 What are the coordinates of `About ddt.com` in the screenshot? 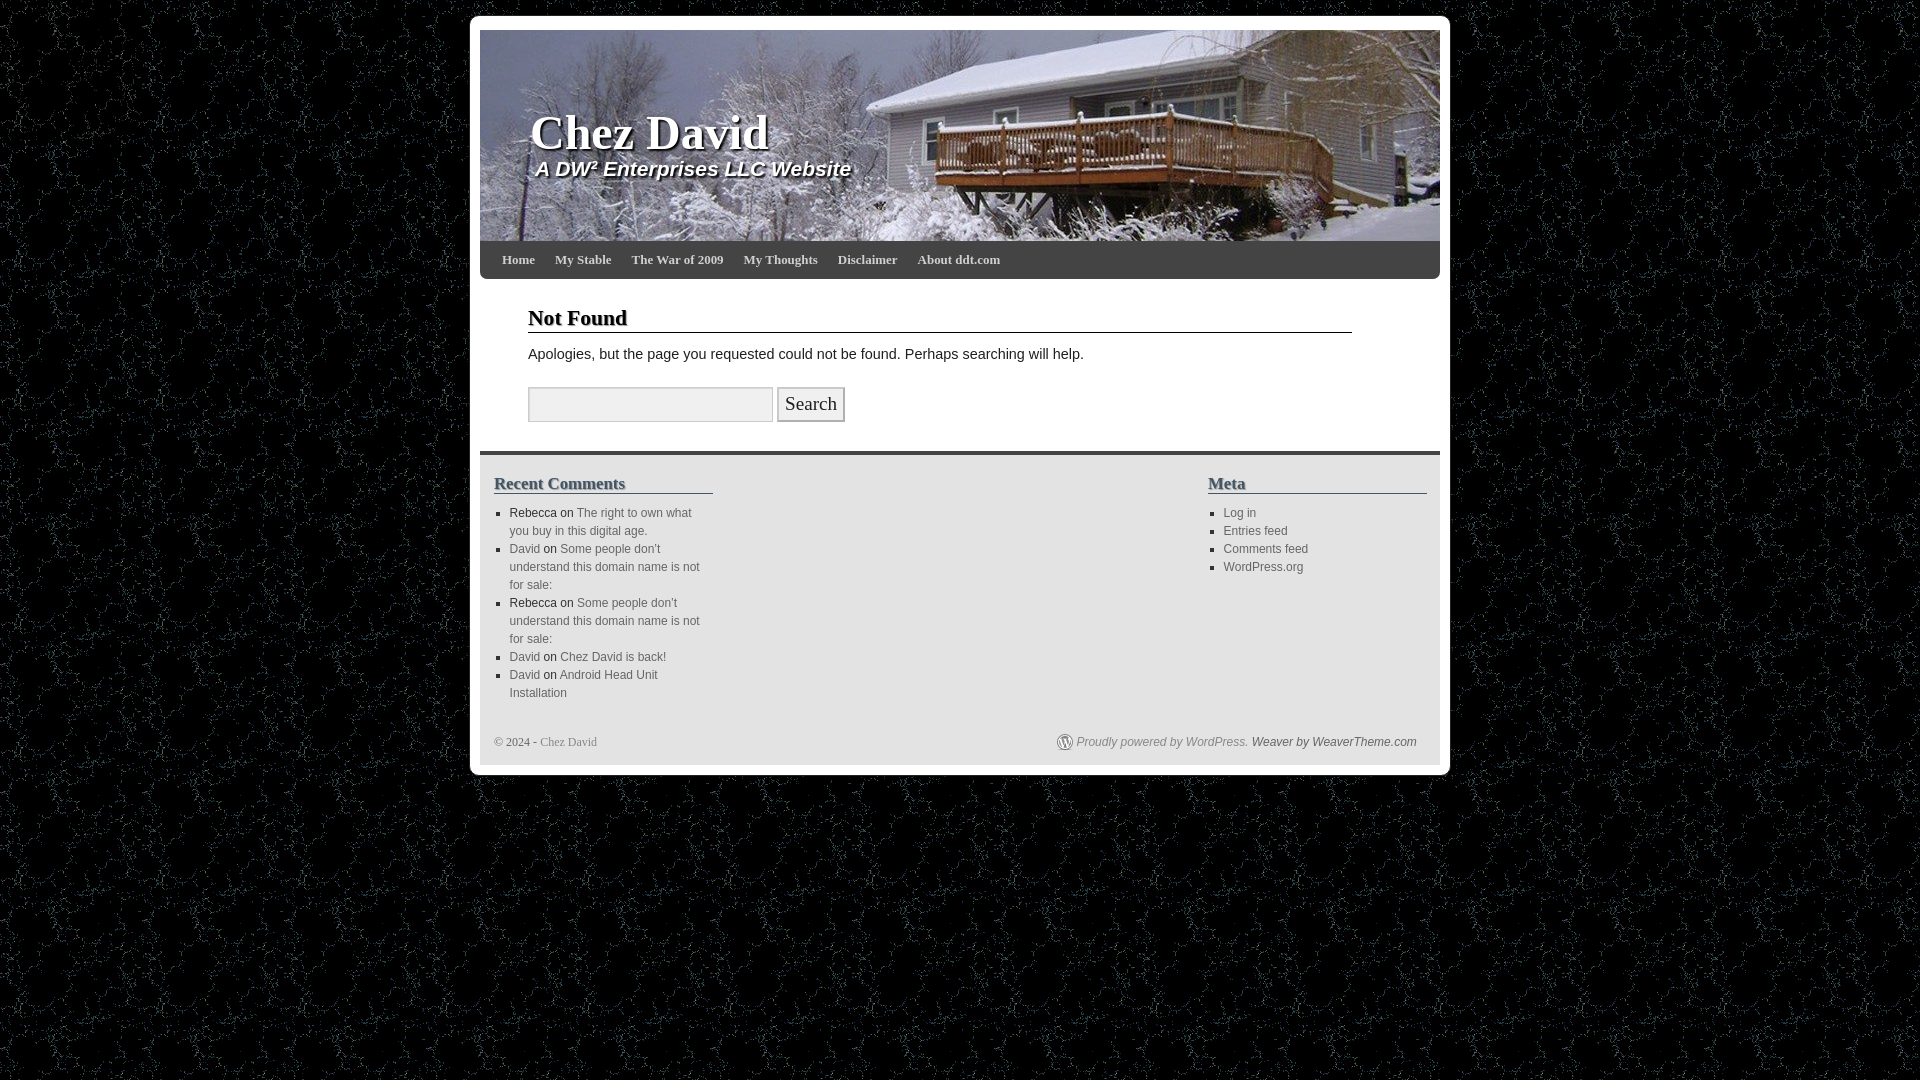 It's located at (960, 259).